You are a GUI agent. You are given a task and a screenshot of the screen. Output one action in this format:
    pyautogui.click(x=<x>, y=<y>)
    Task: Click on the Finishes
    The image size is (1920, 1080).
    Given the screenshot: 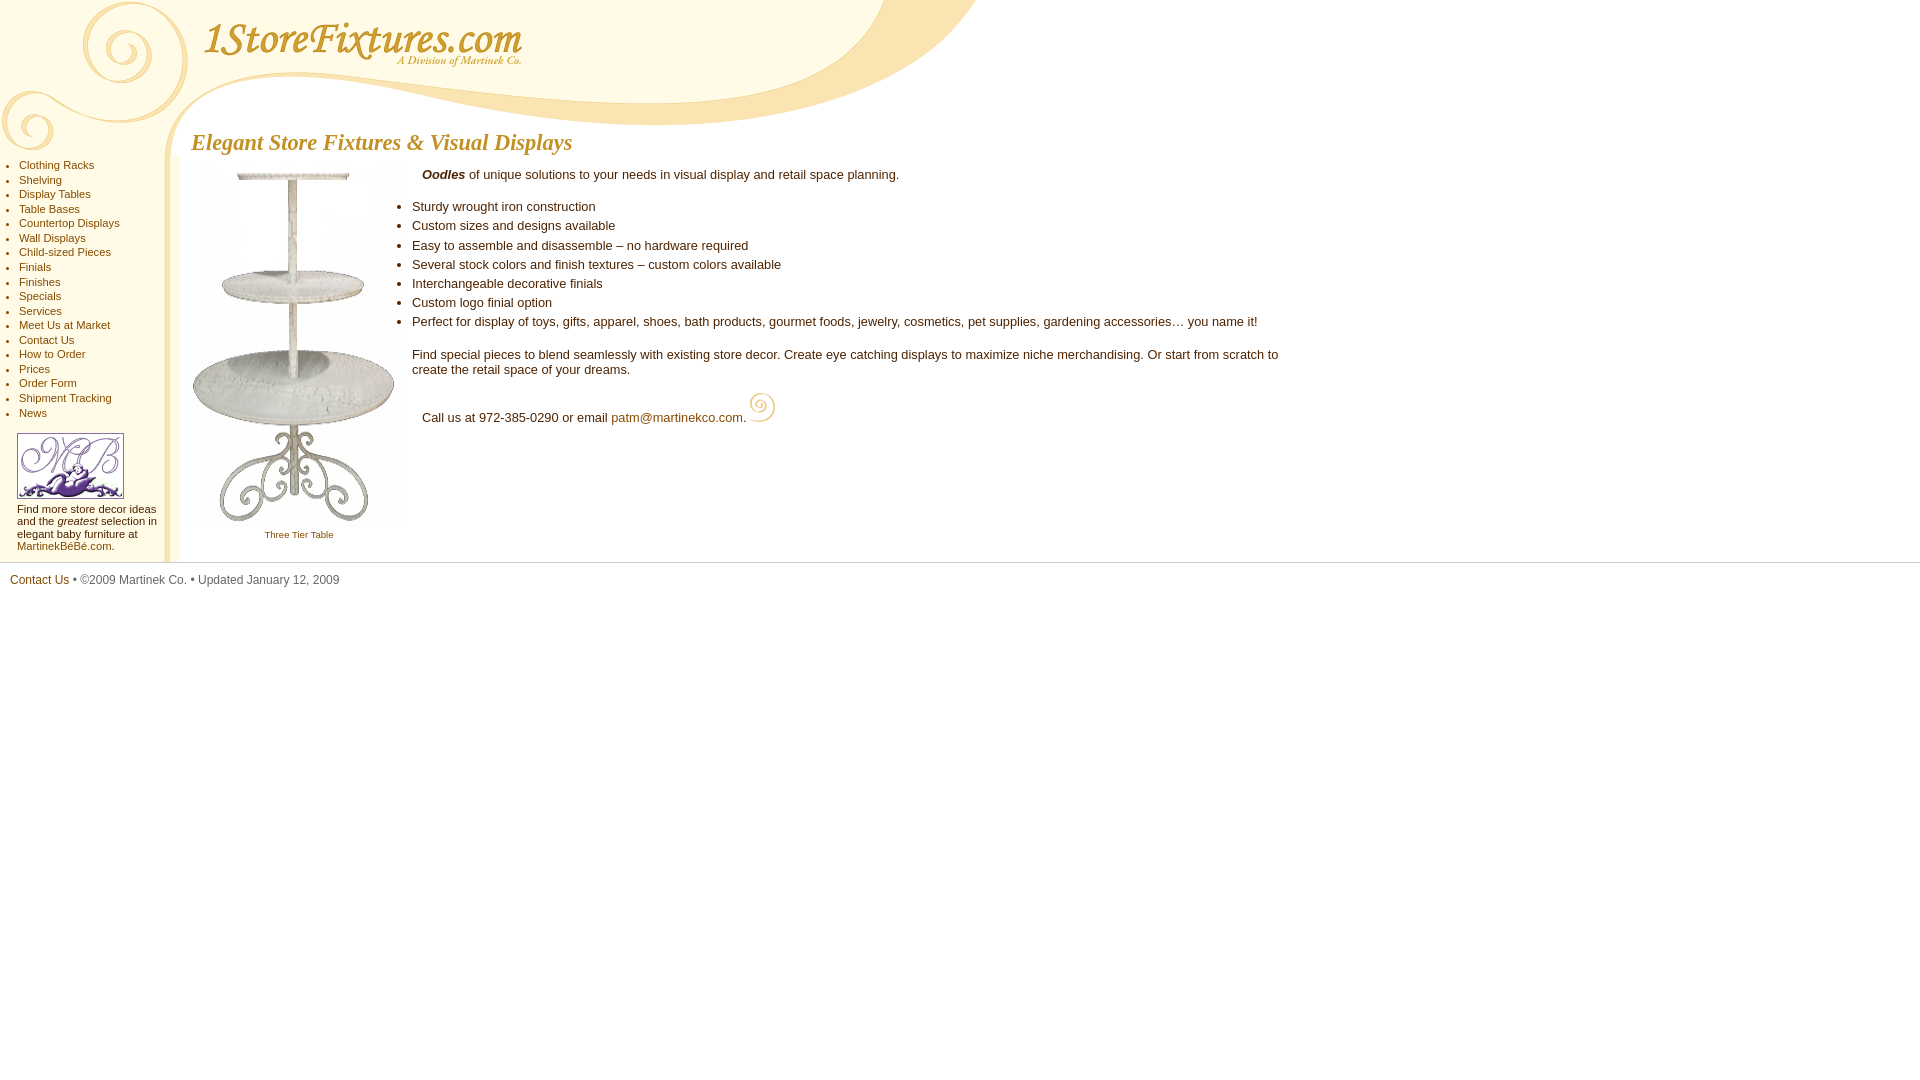 What is the action you would take?
    pyautogui.click(x=40, y=282)
    